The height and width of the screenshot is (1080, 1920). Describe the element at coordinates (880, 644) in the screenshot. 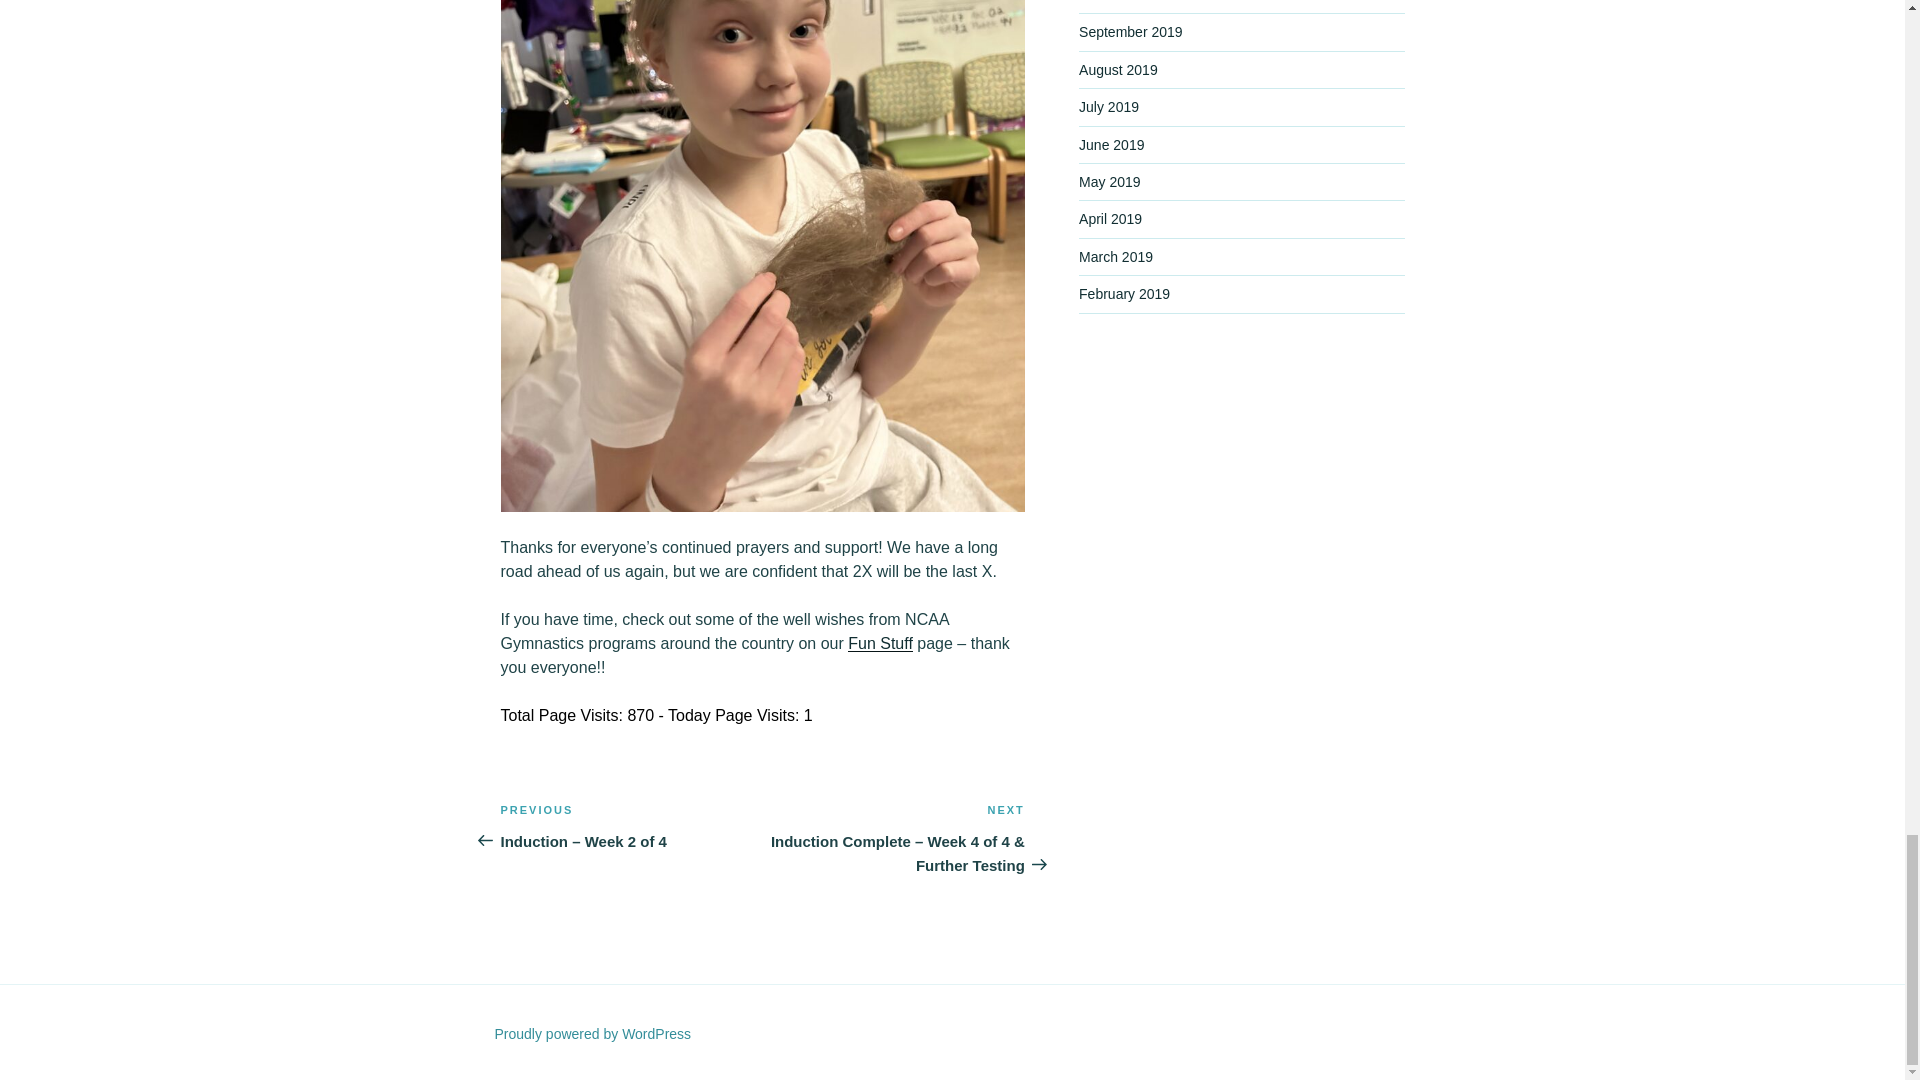

I see `Fun Stuff` at that location.